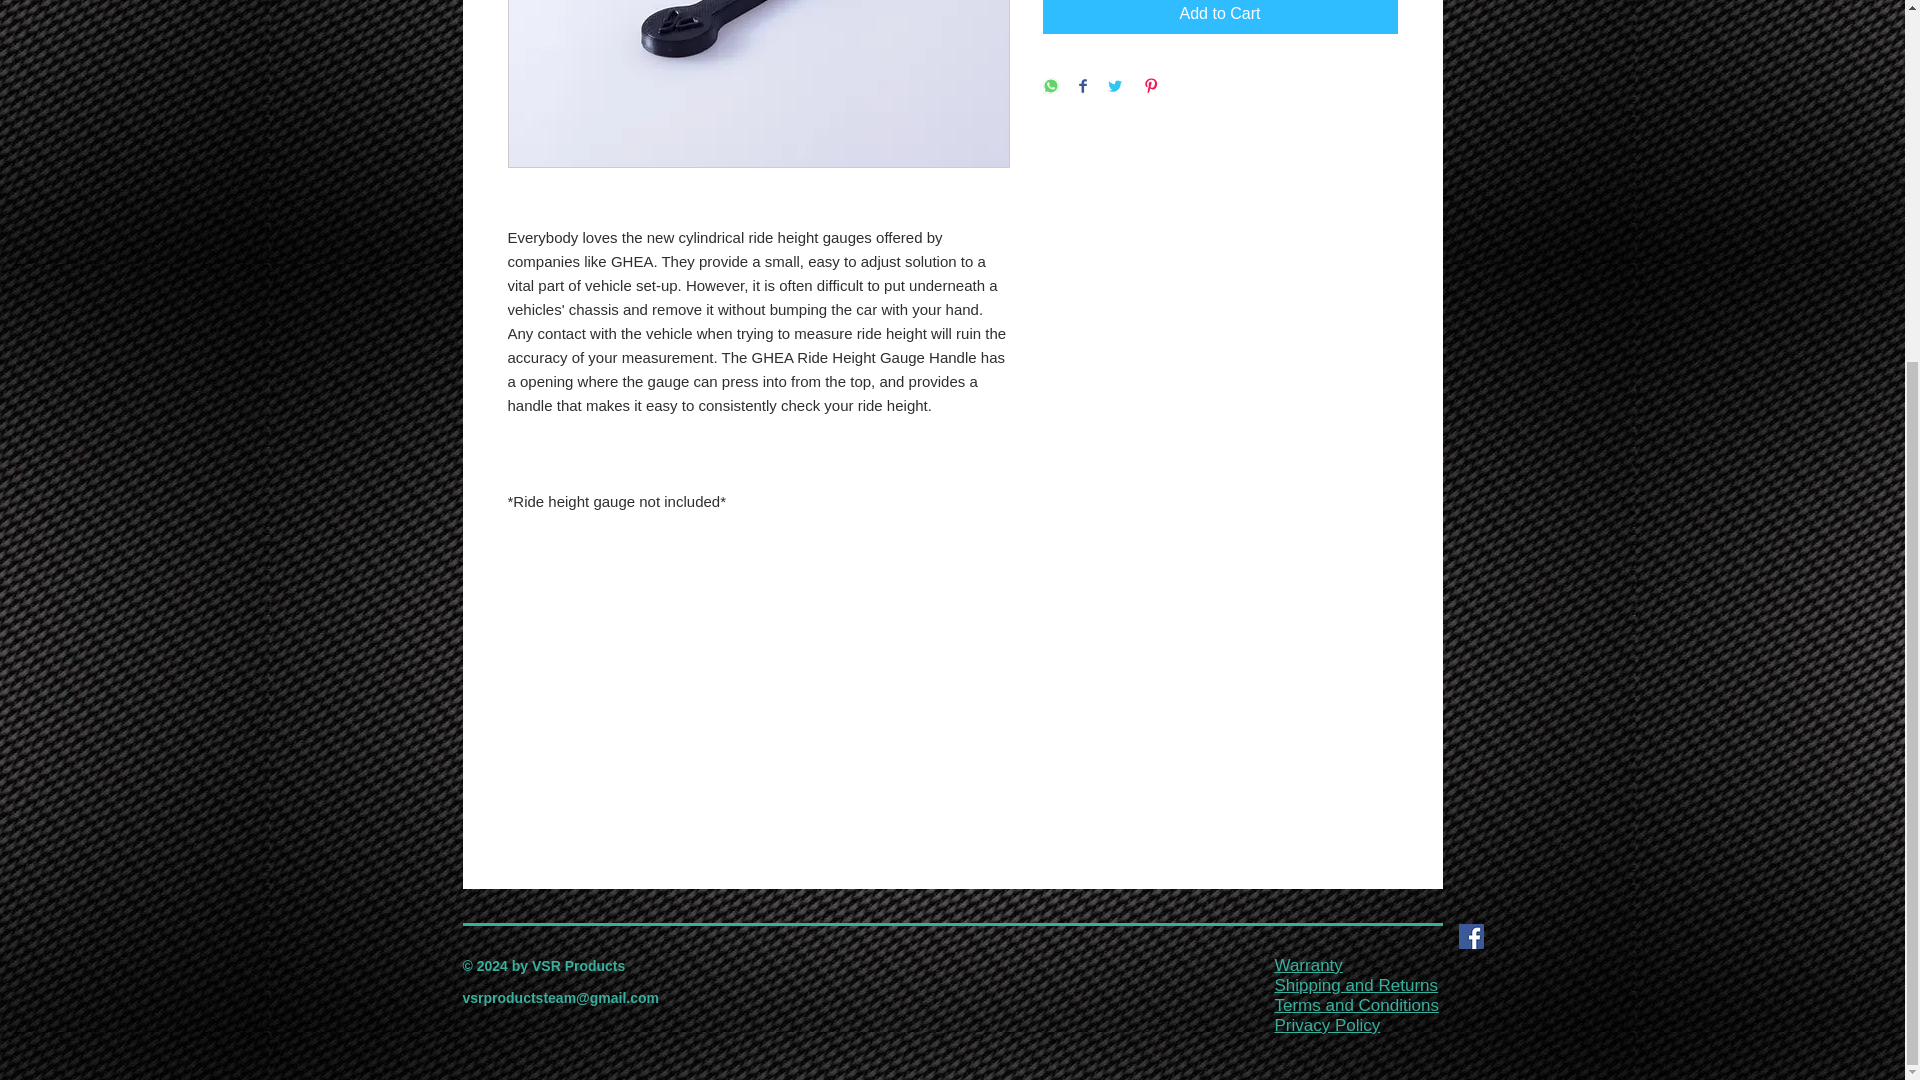 The height and width of the screenshot is (1080, 1920). What do you see at coordinates (1327, 1025) in the screenshot?
I see `Privacy Policy` at bounding box center [1327, 1025].